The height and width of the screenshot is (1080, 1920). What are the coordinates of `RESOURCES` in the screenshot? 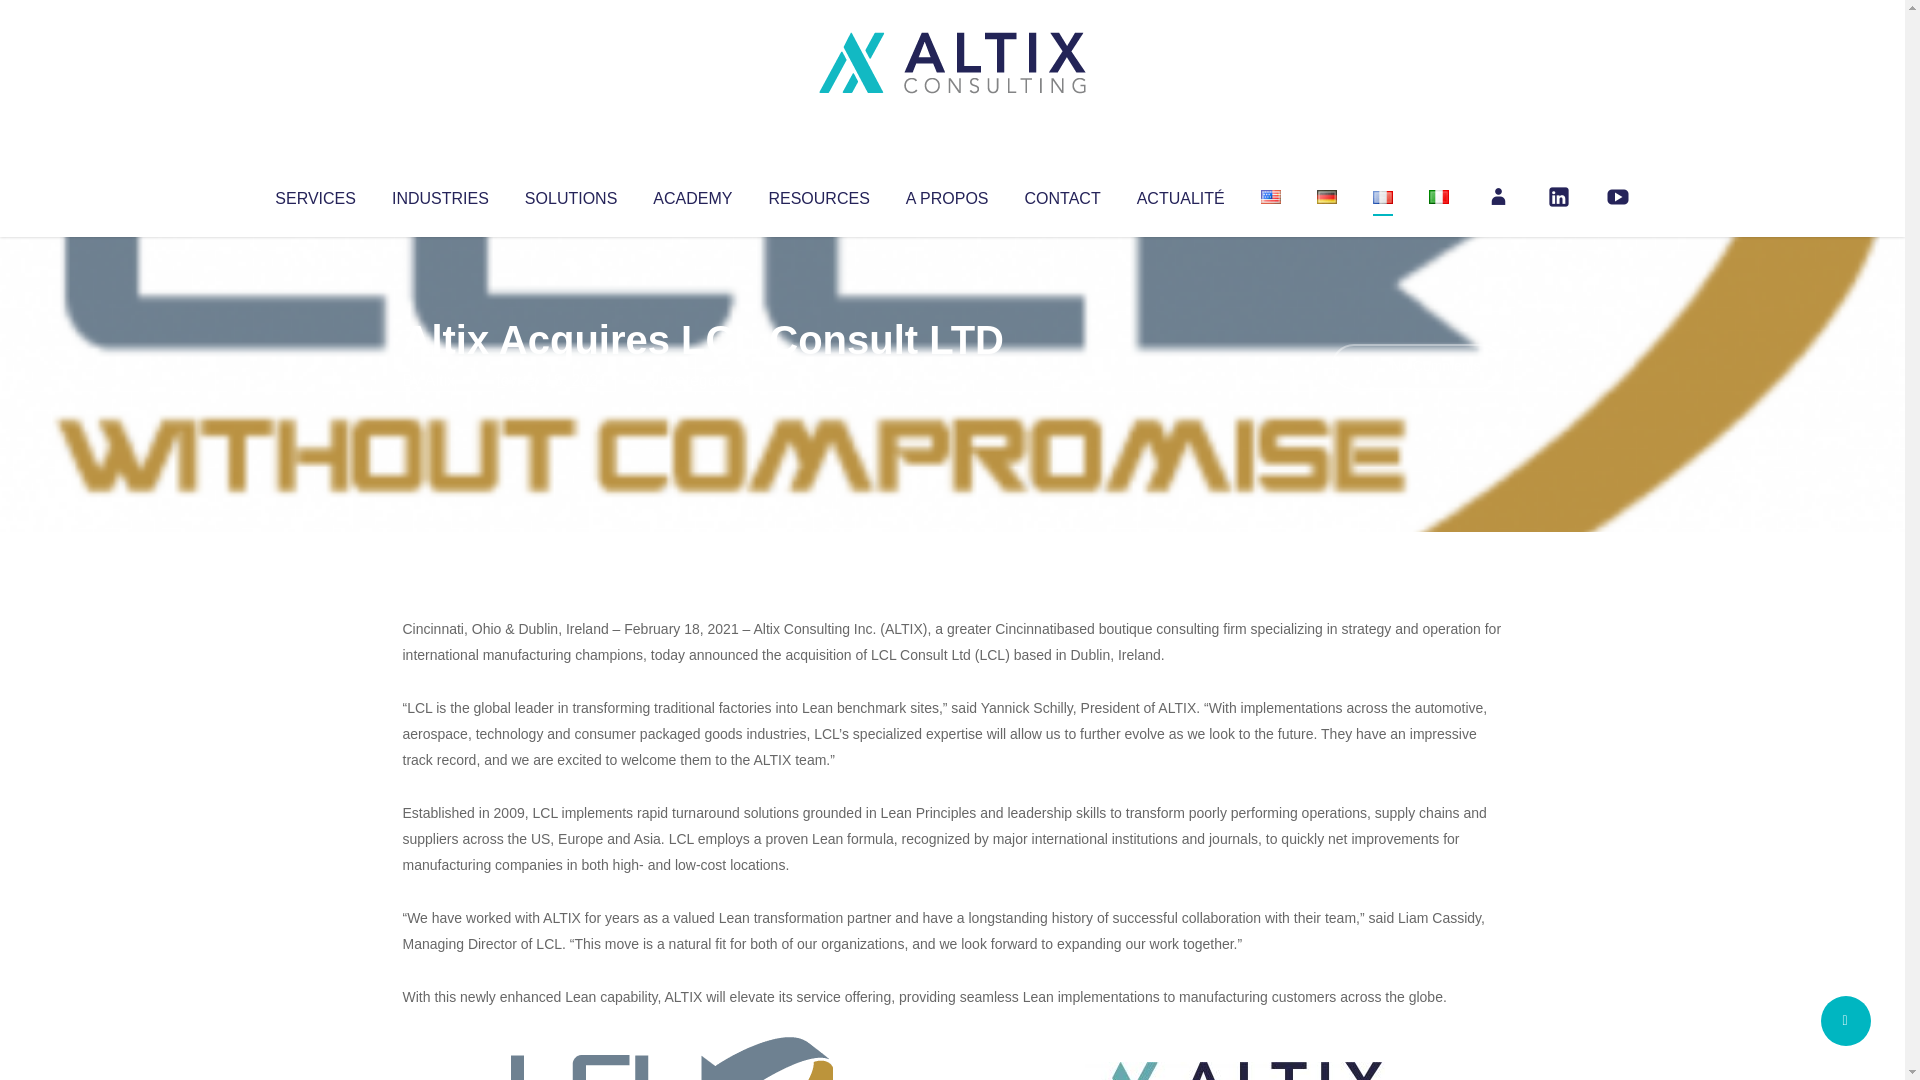 It's located at (818, 194).